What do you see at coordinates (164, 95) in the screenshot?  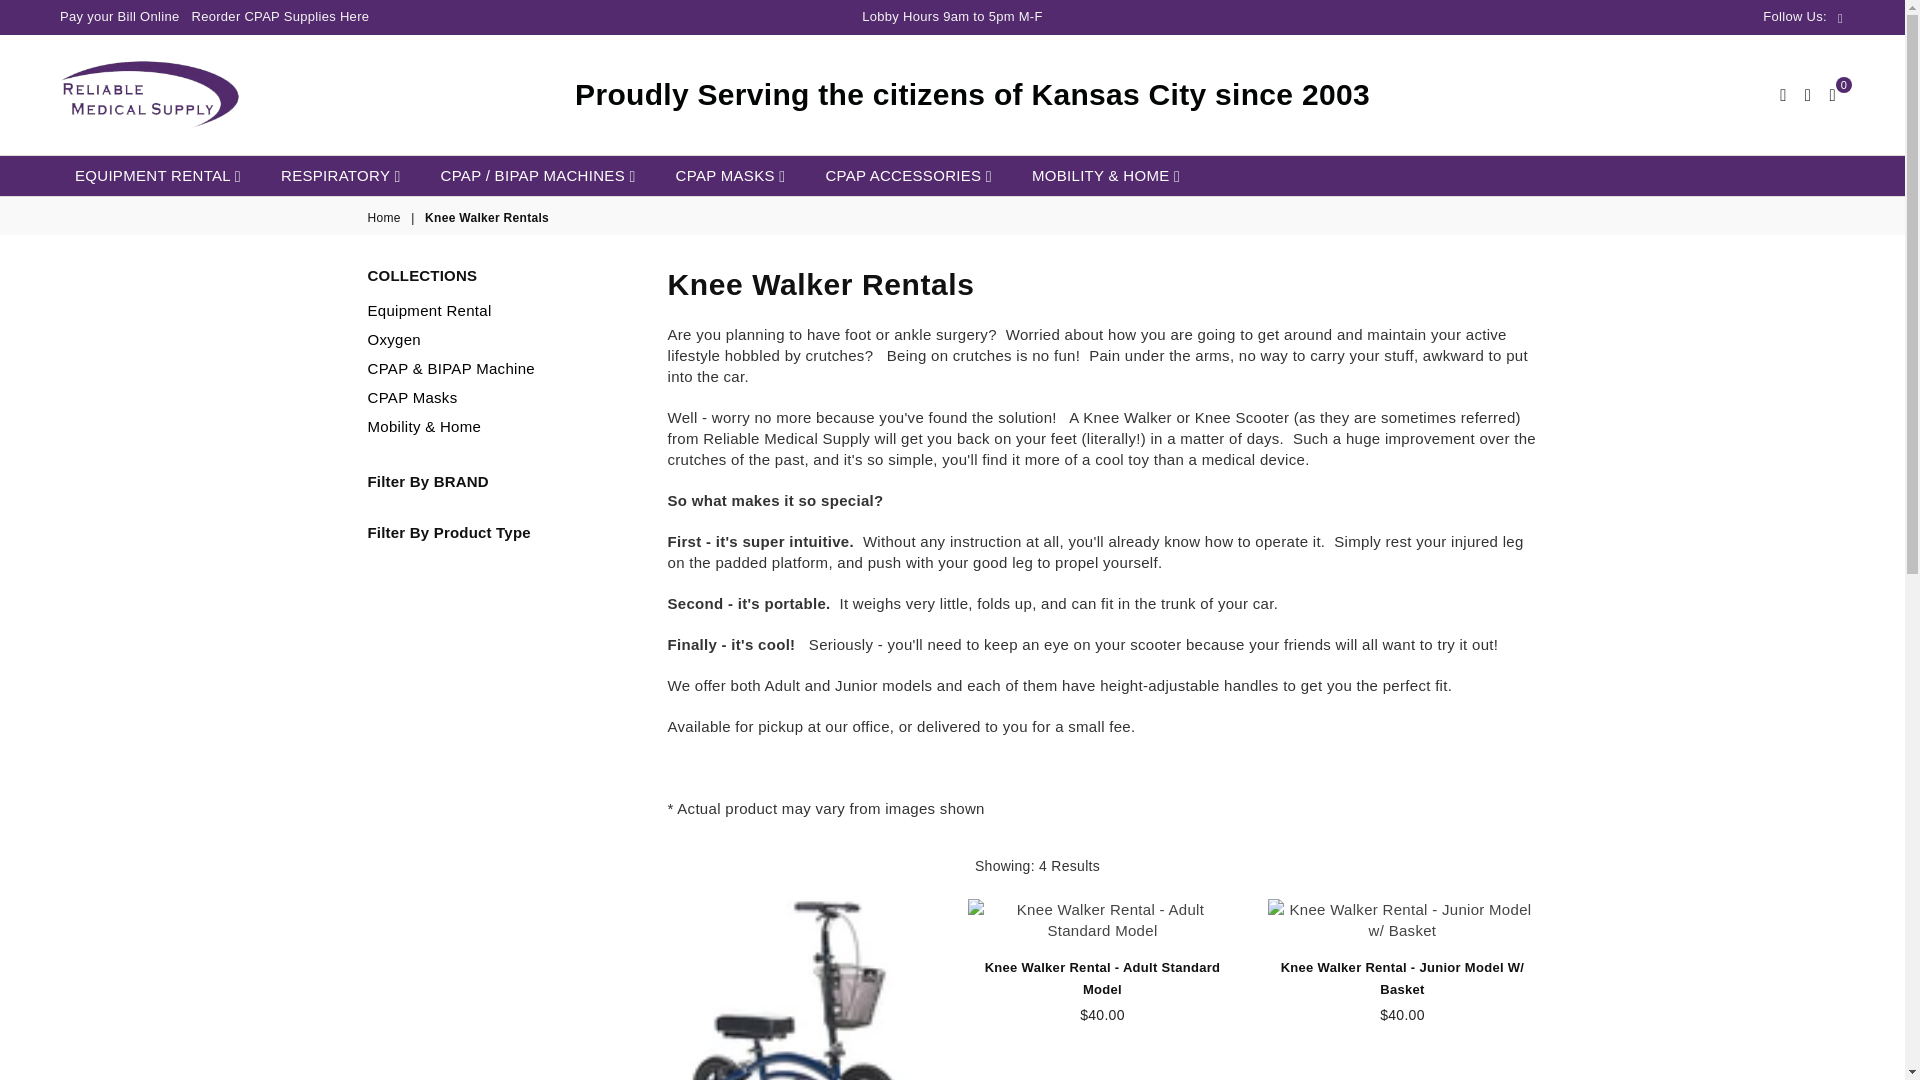 I see `Reliable Medical Supply` at bounding box center [164, 95].